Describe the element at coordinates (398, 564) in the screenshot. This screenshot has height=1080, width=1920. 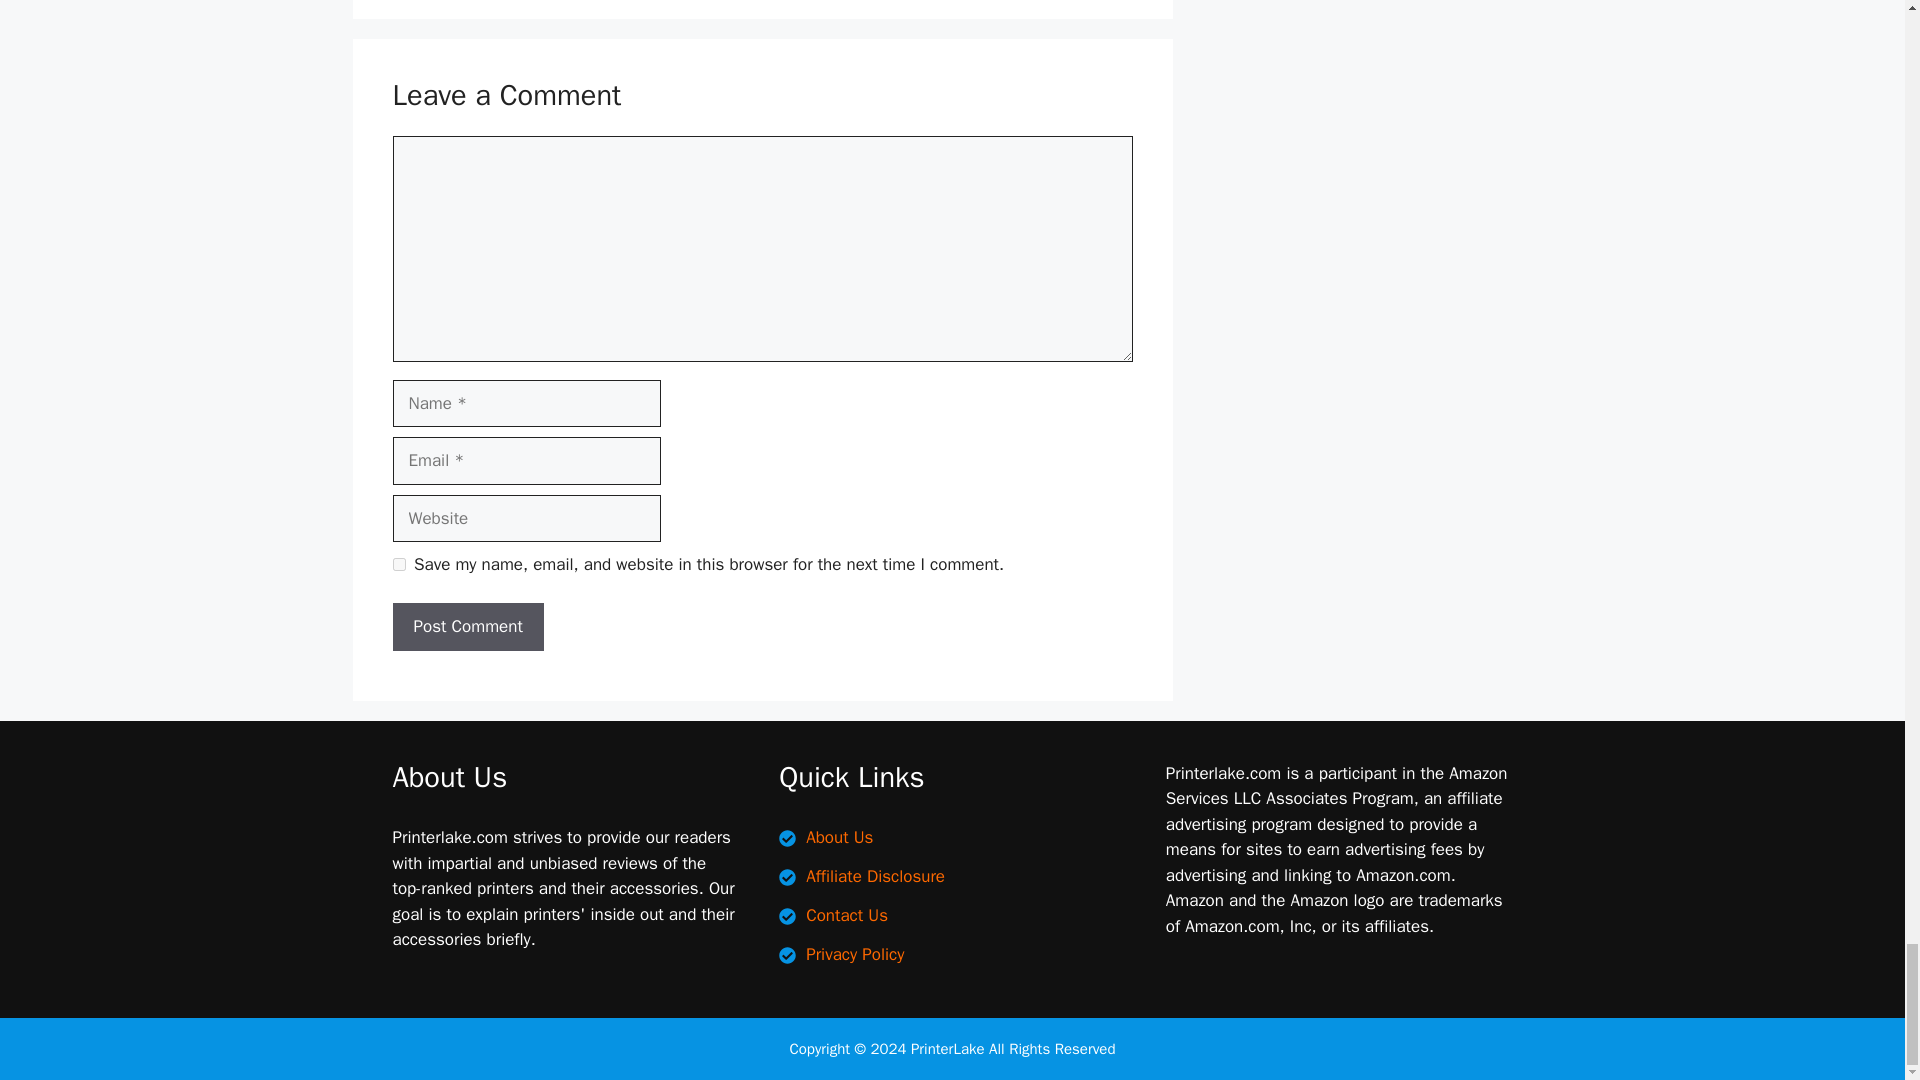
I see `yes` at that location.